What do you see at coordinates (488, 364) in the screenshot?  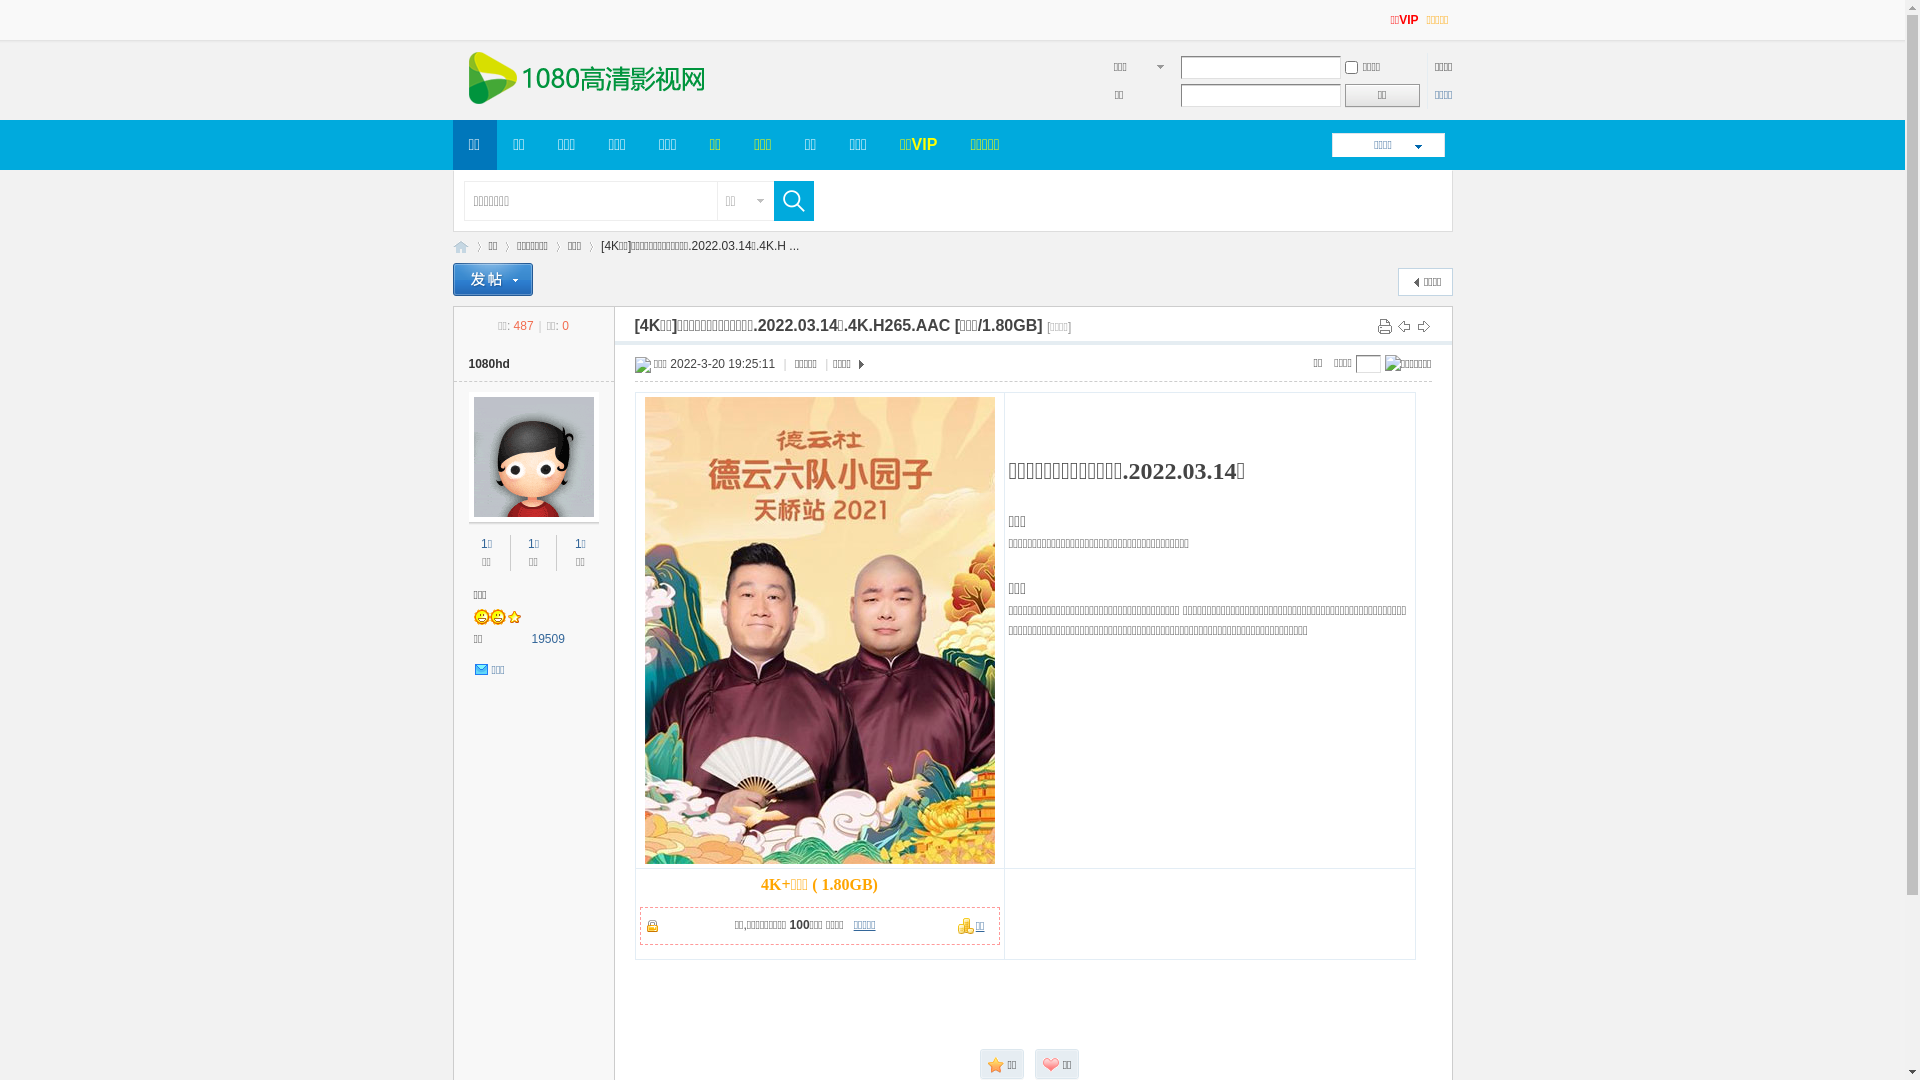 I see `1080hd` at bounding box center [488, 364].